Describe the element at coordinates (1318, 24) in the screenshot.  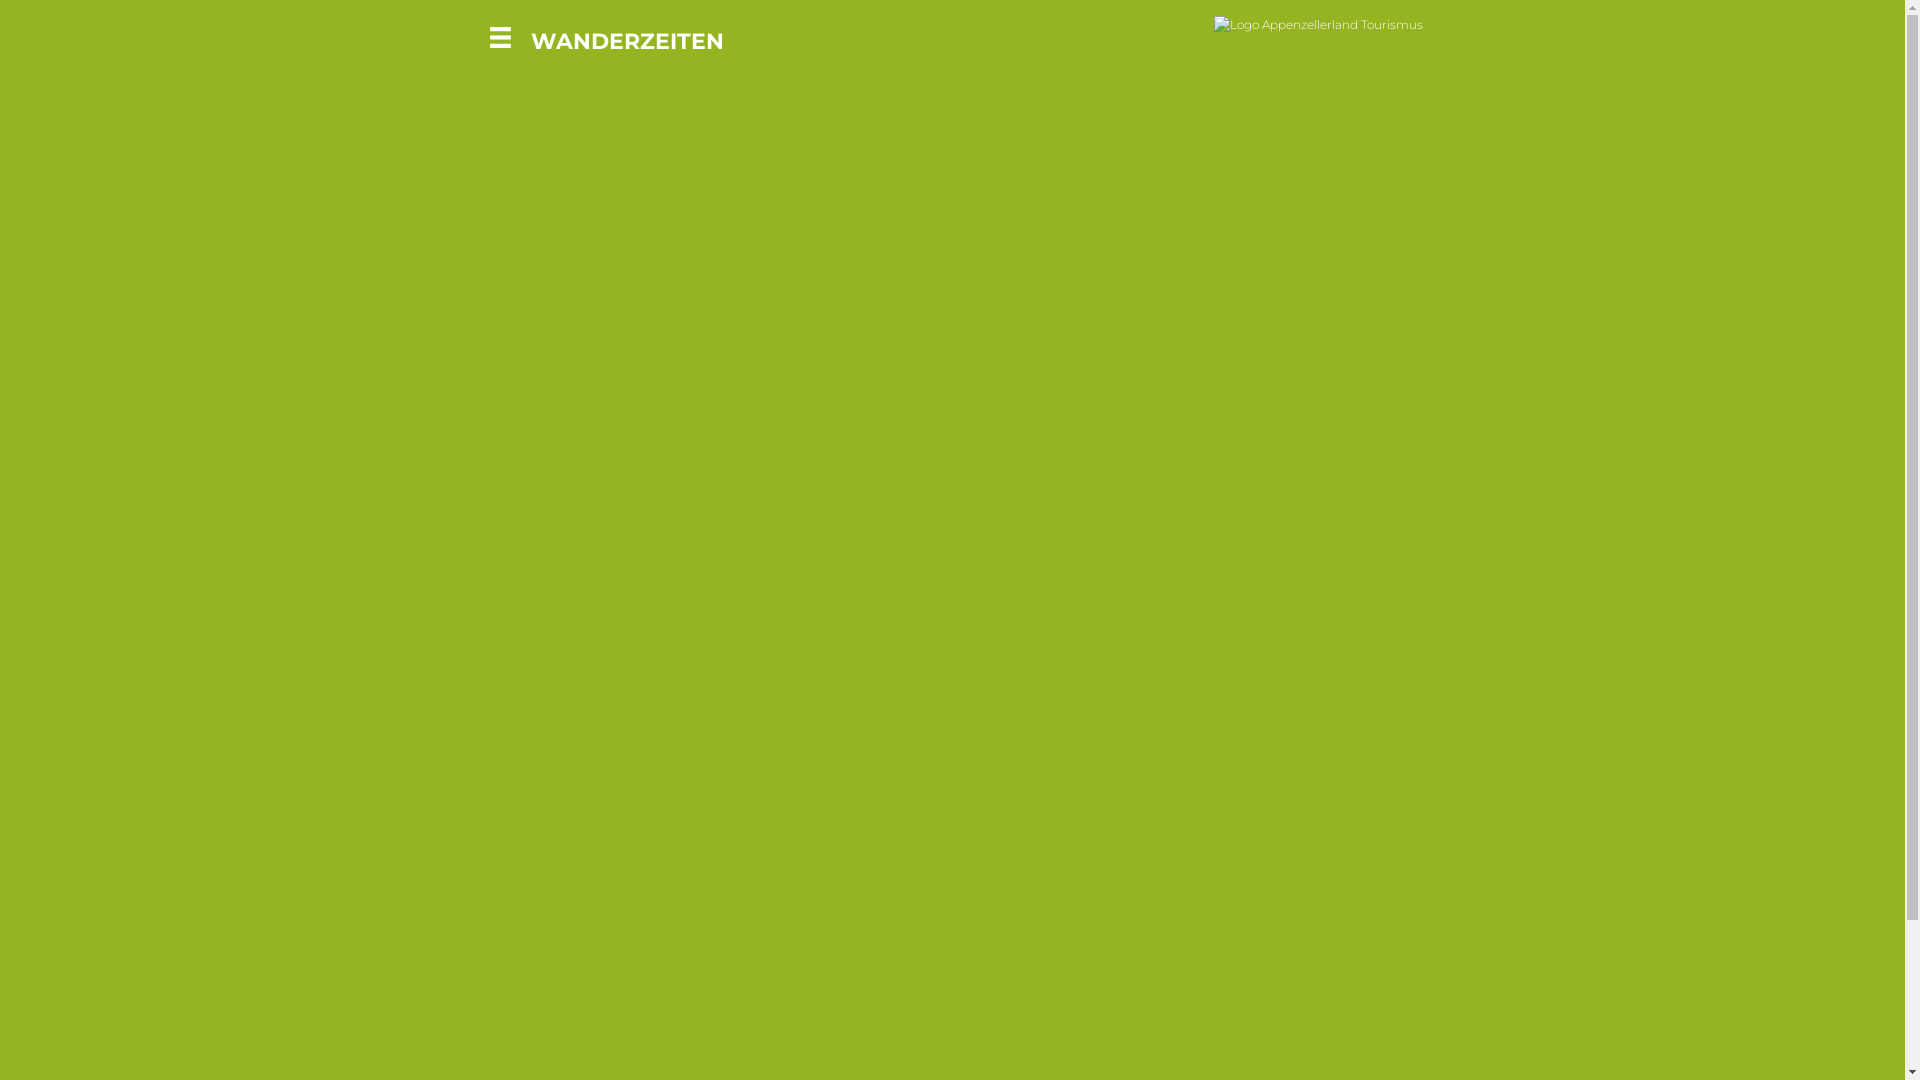
I see `zur Webseite von Appenzellerland Tourismus` at that location.